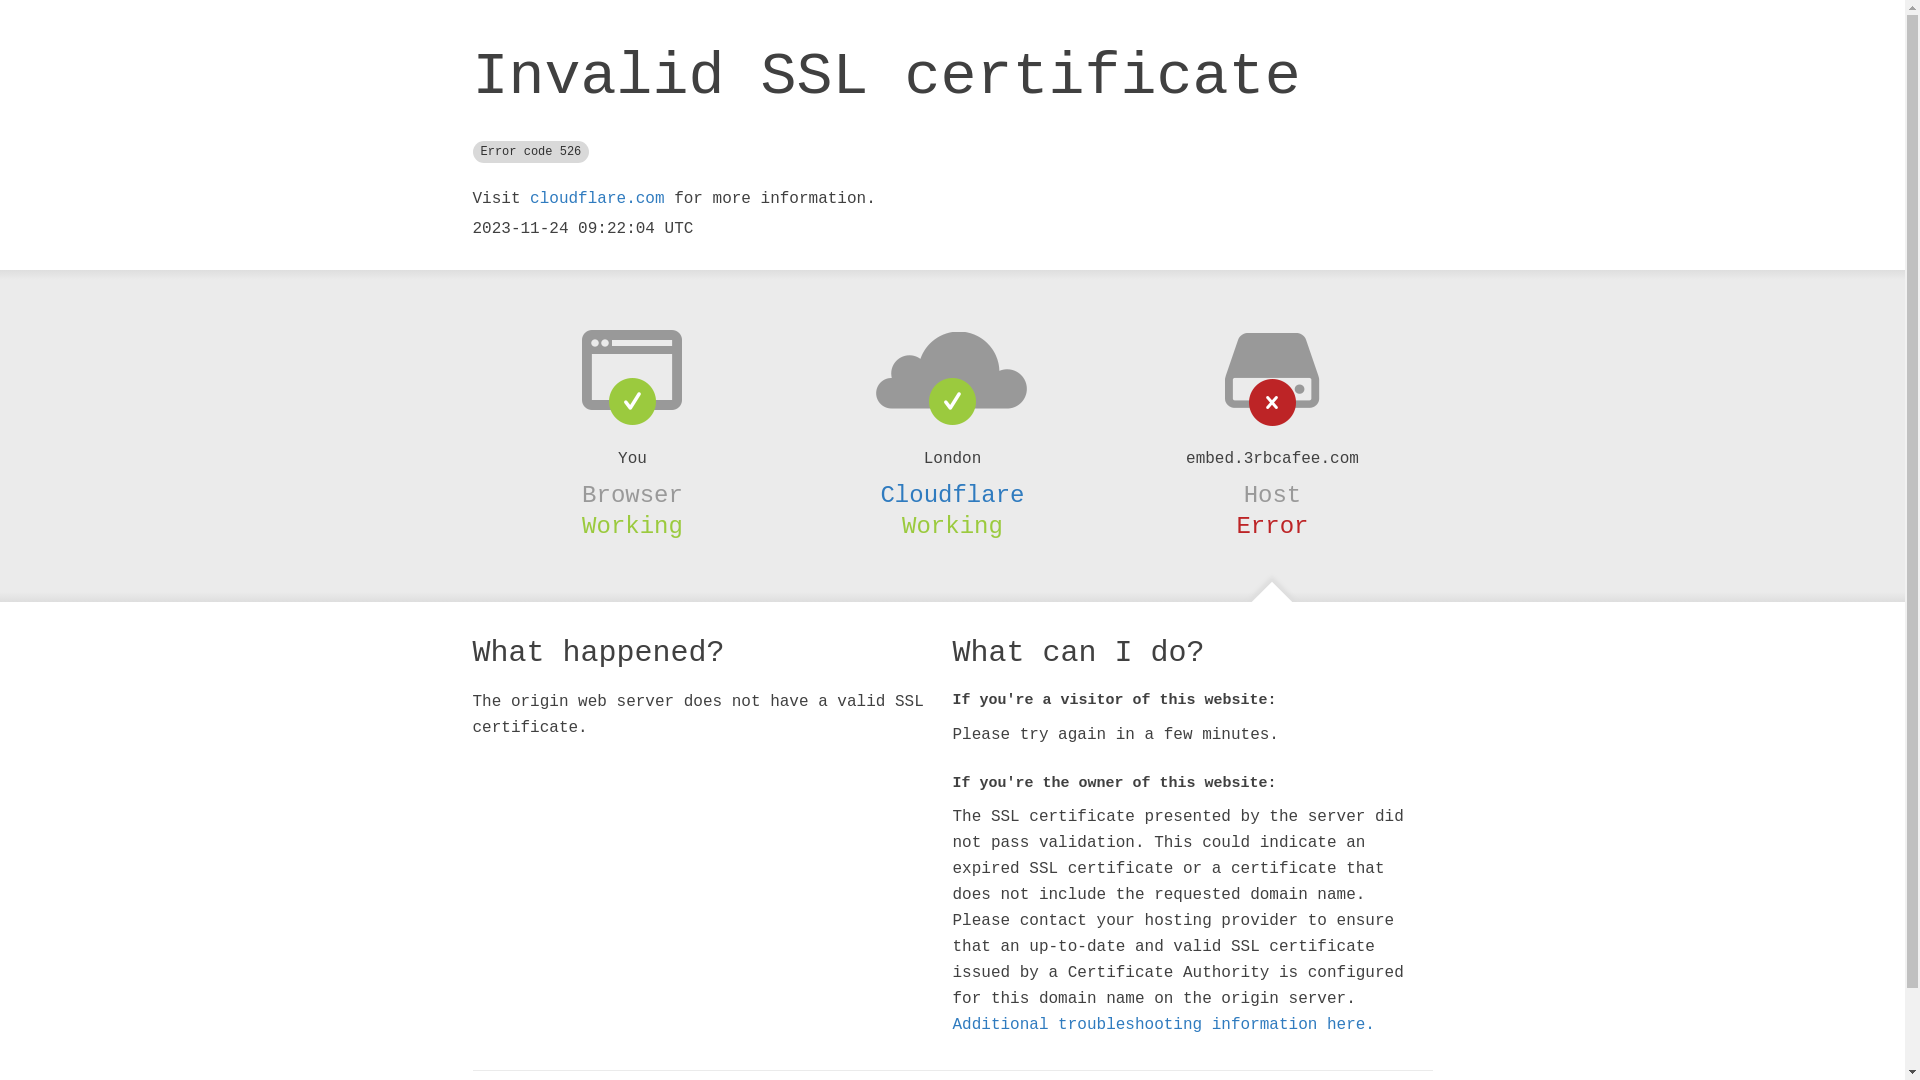 The image size is (1920, 1080). I want to click on Cloudflare, so click(952, 495).